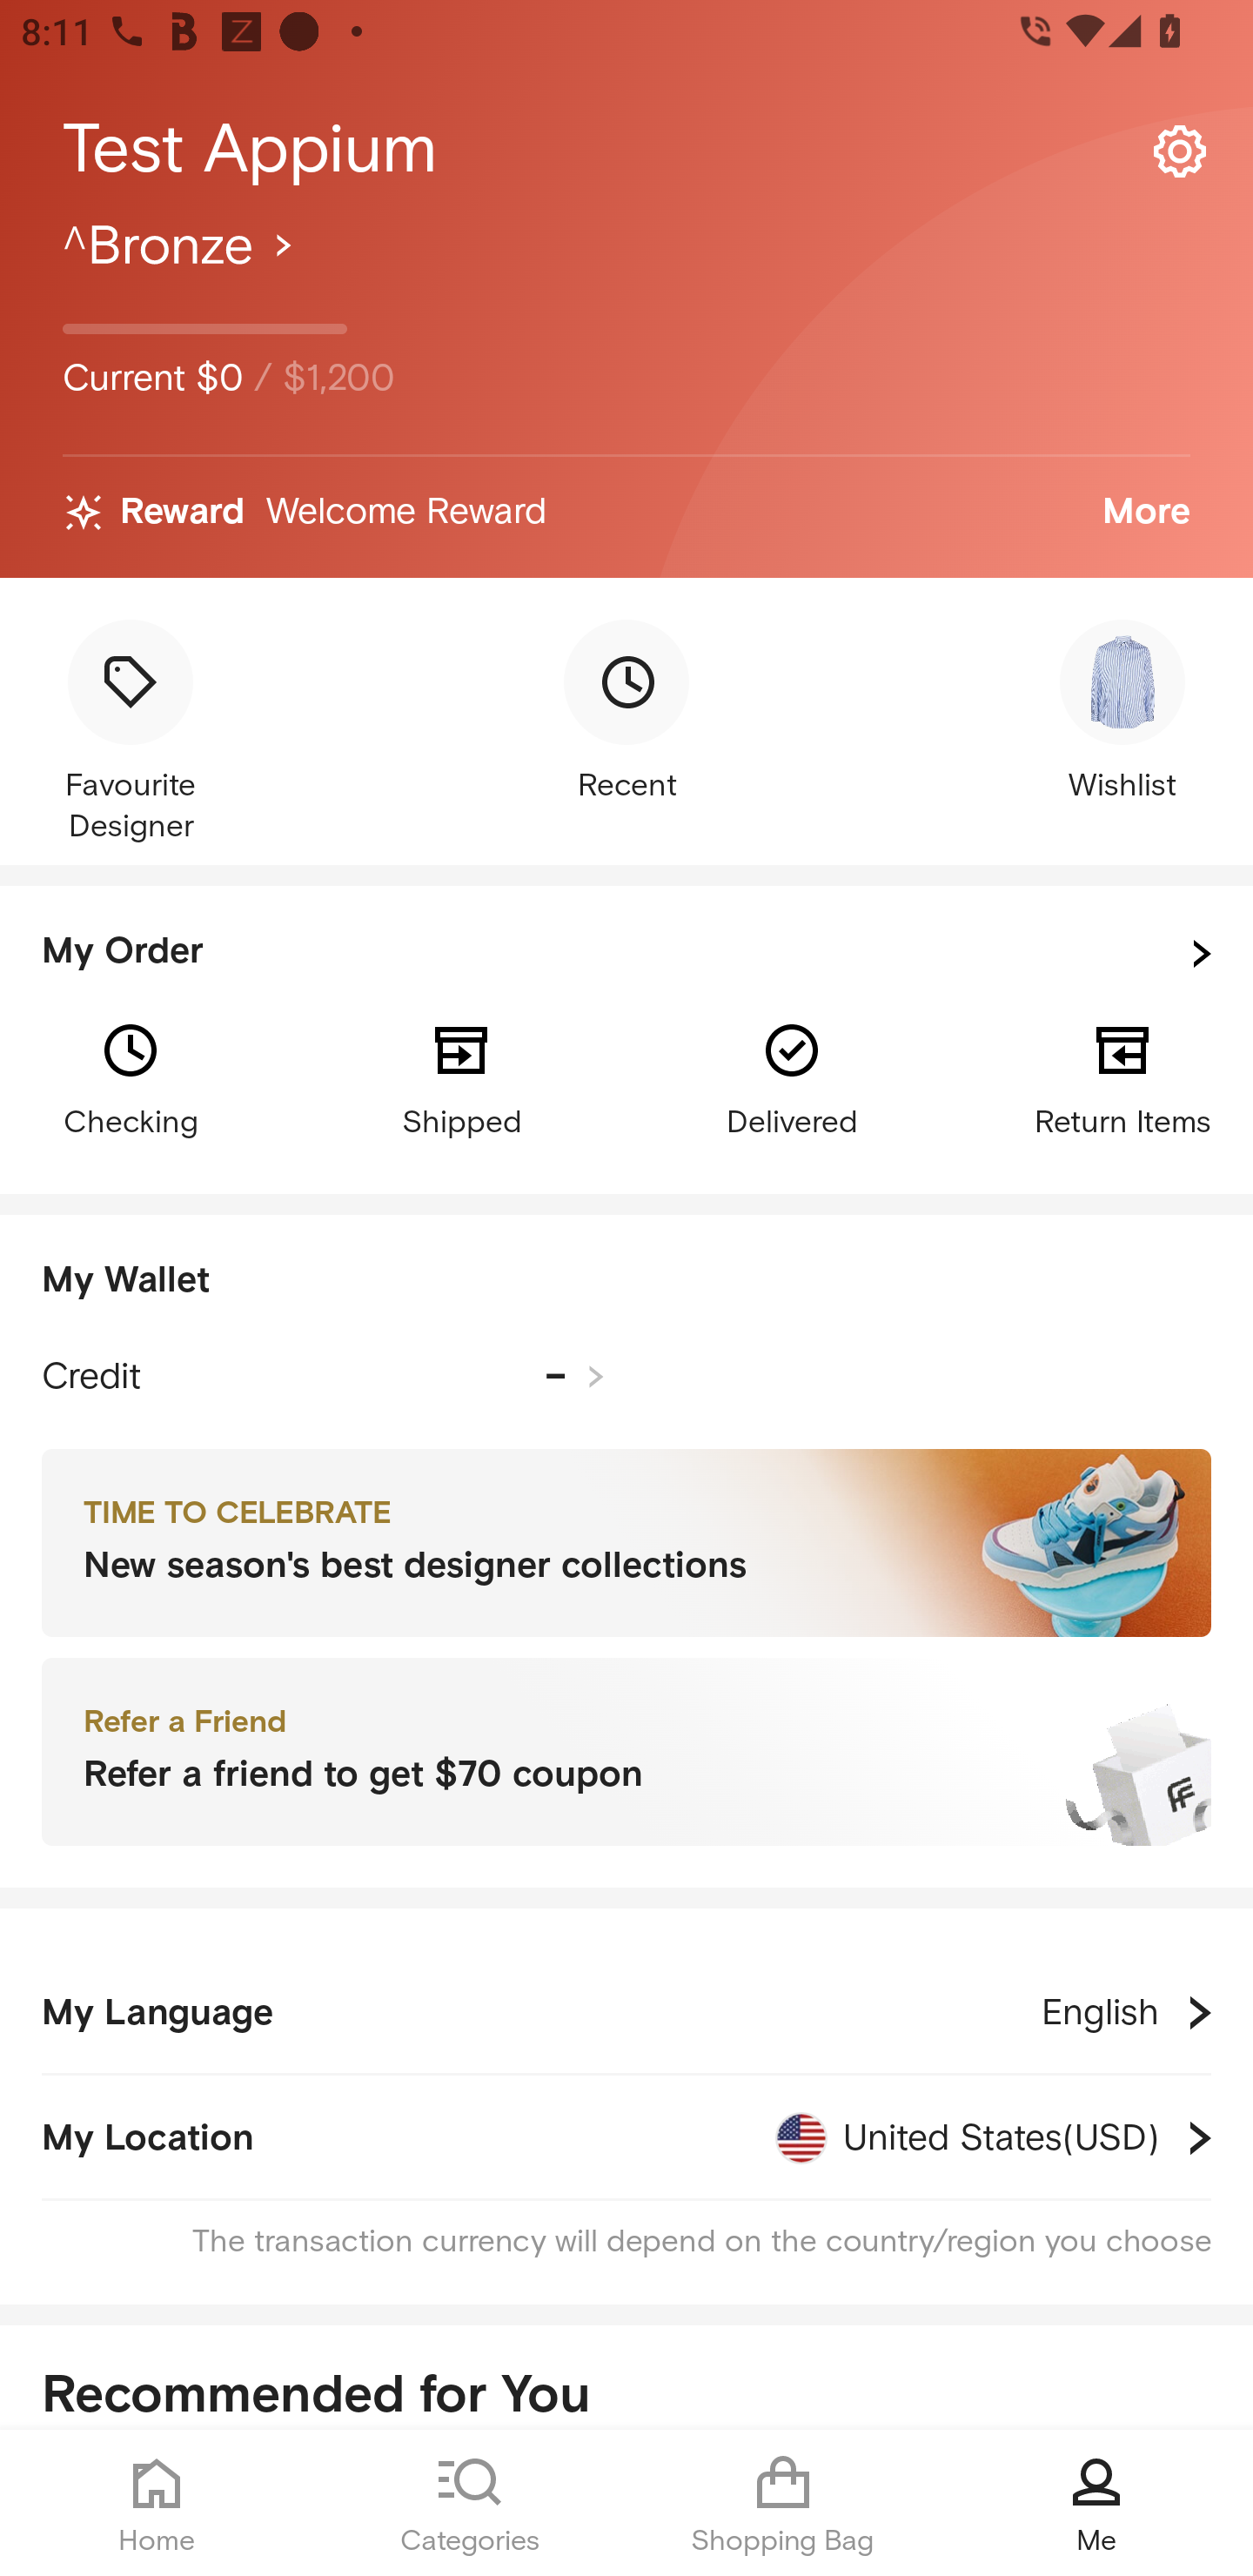 The image size is (1253, 2576). What do you see at coordinates (626, 513) in the screenshot?
I see `Reward Welcome Reward More` at bounding box center [626, 513].